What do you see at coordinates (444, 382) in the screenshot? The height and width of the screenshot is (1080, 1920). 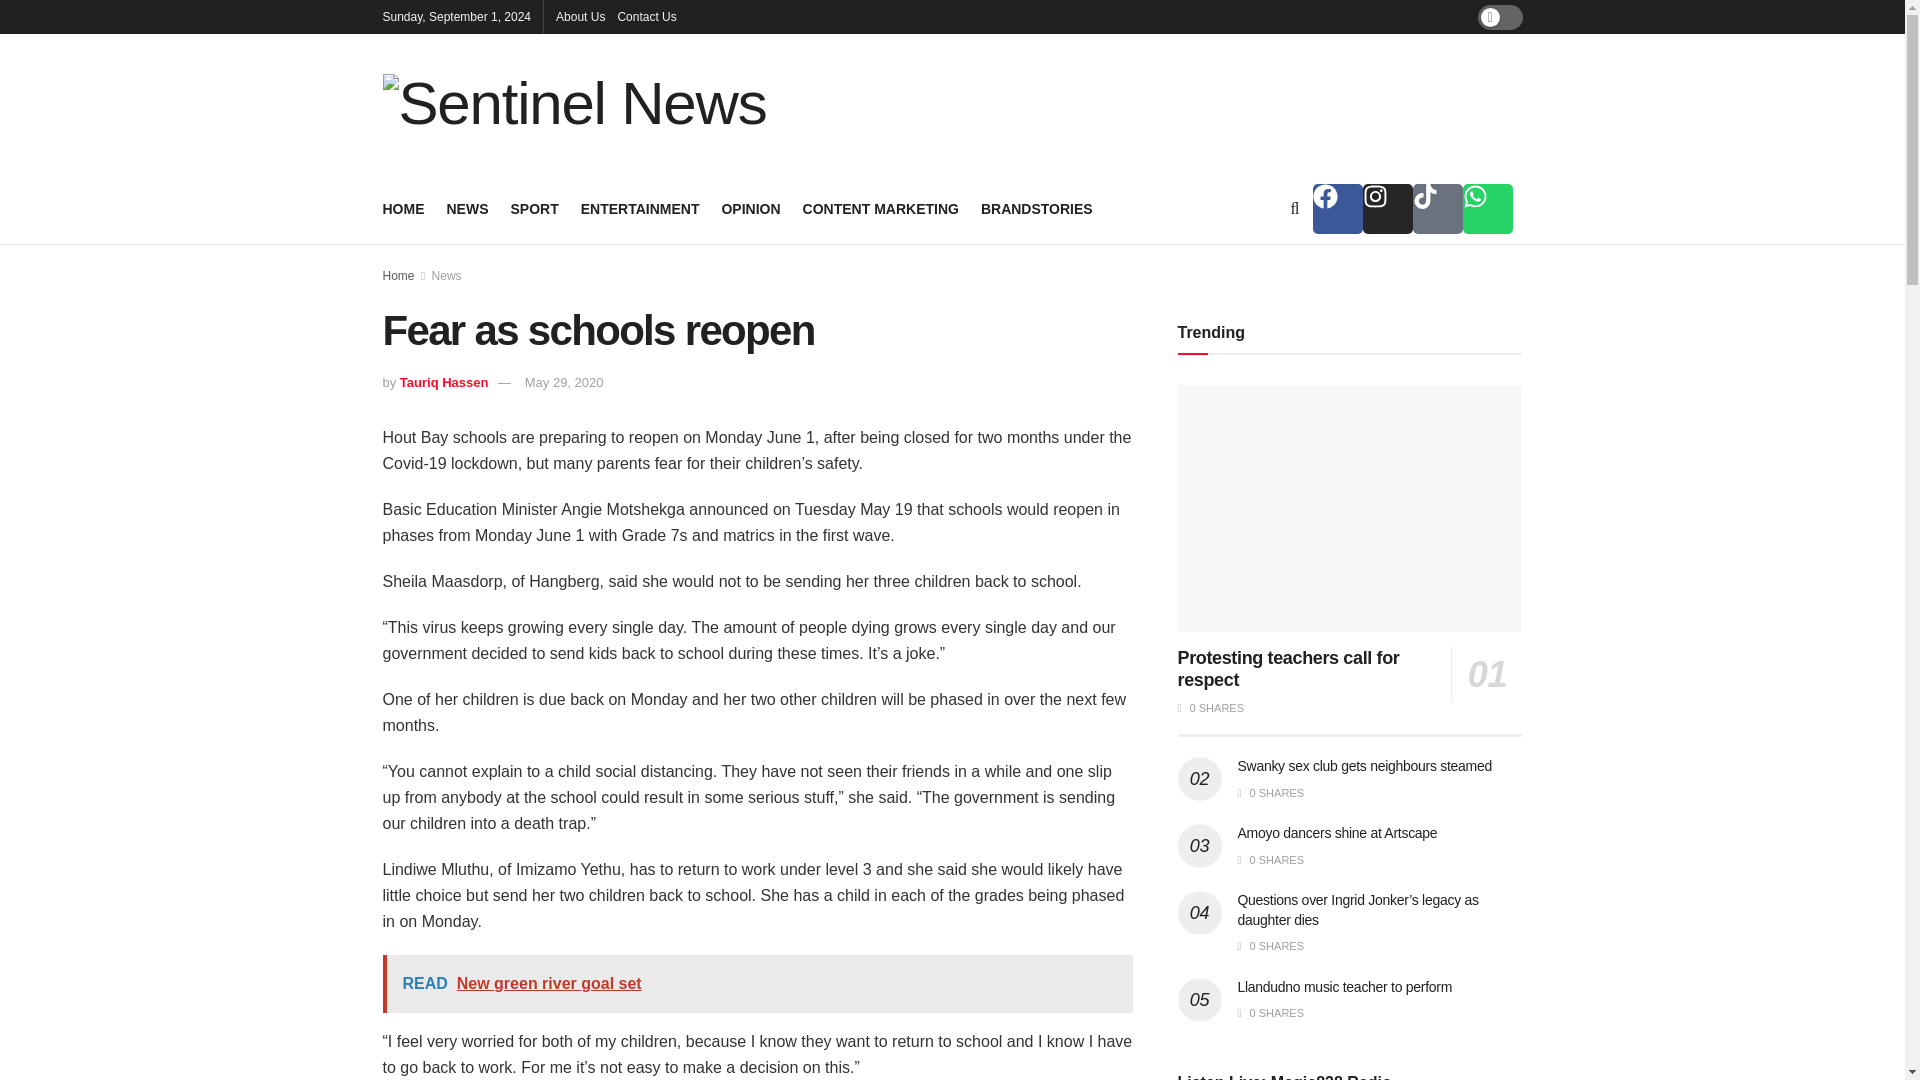 I see `Tauriq Hassen` at bounding box center [444, 382].